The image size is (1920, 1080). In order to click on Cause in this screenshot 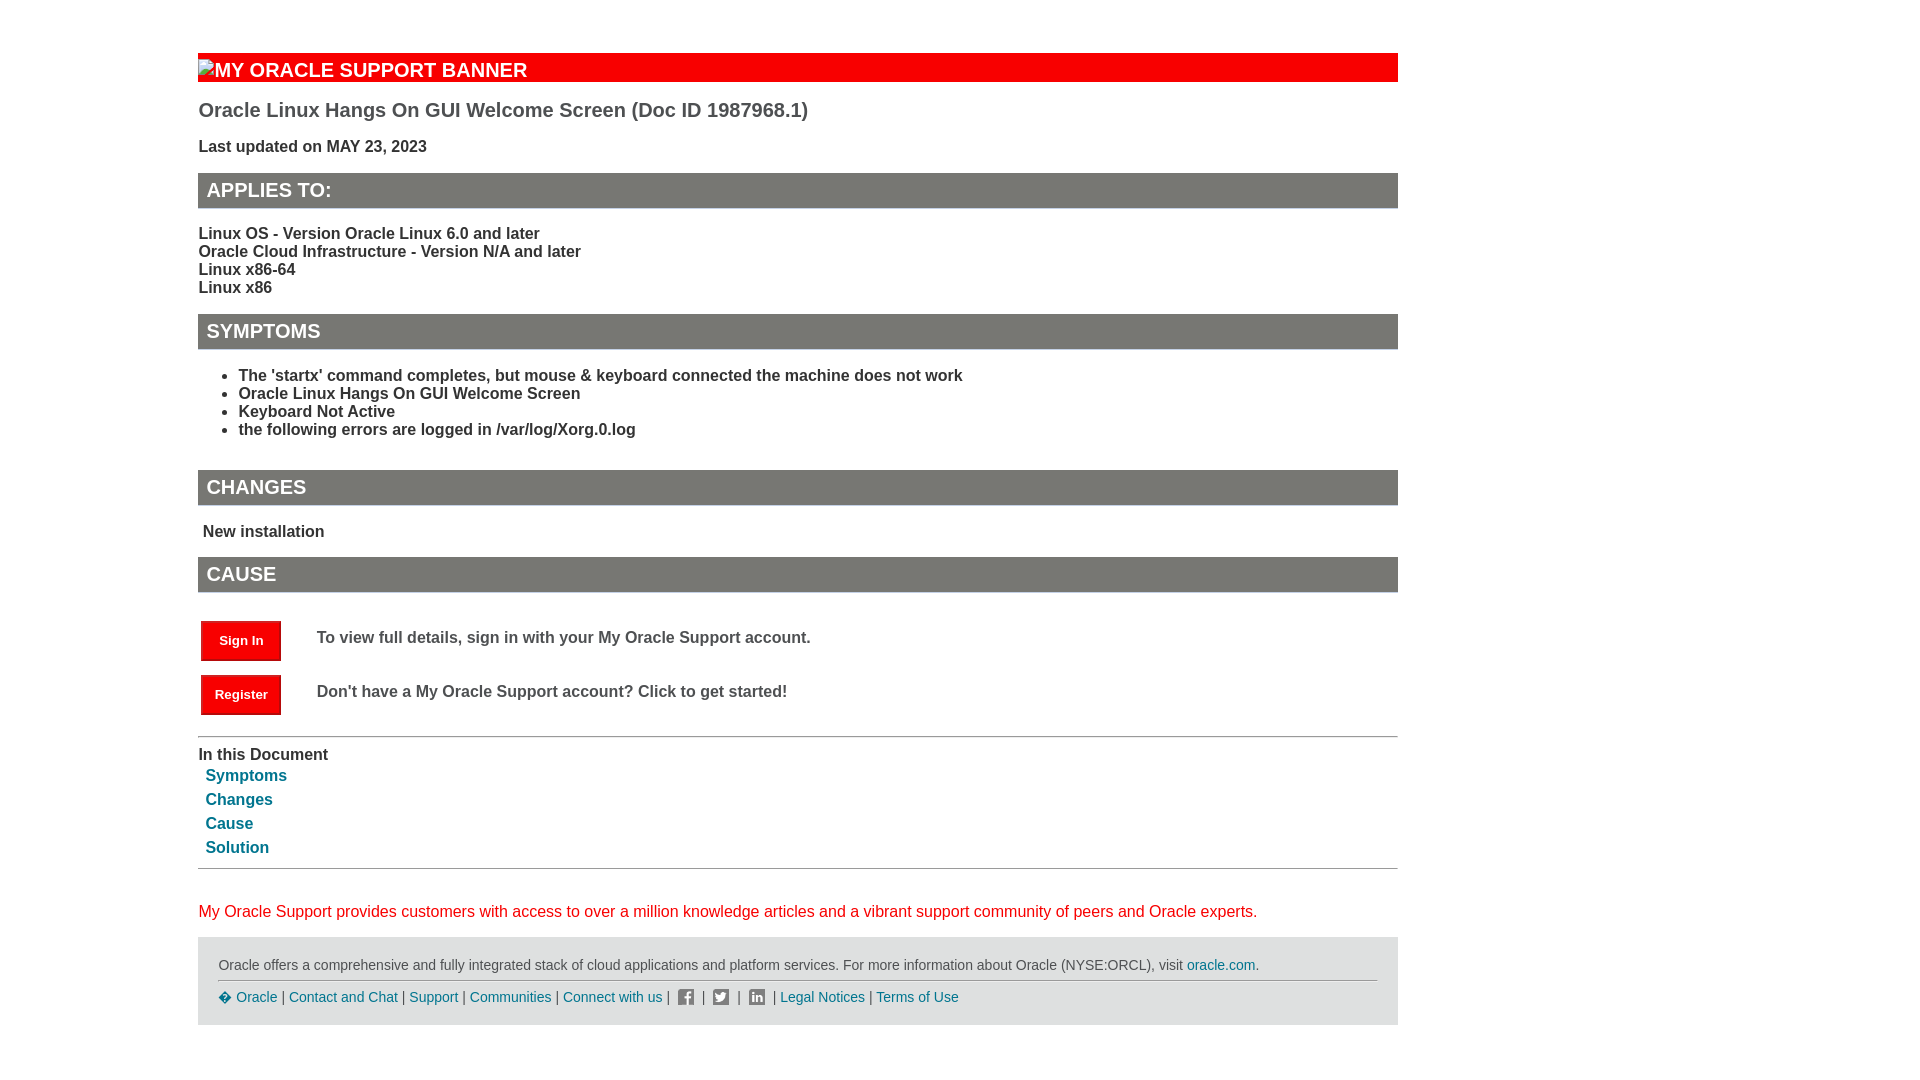, I will do `click(229, 823)`.